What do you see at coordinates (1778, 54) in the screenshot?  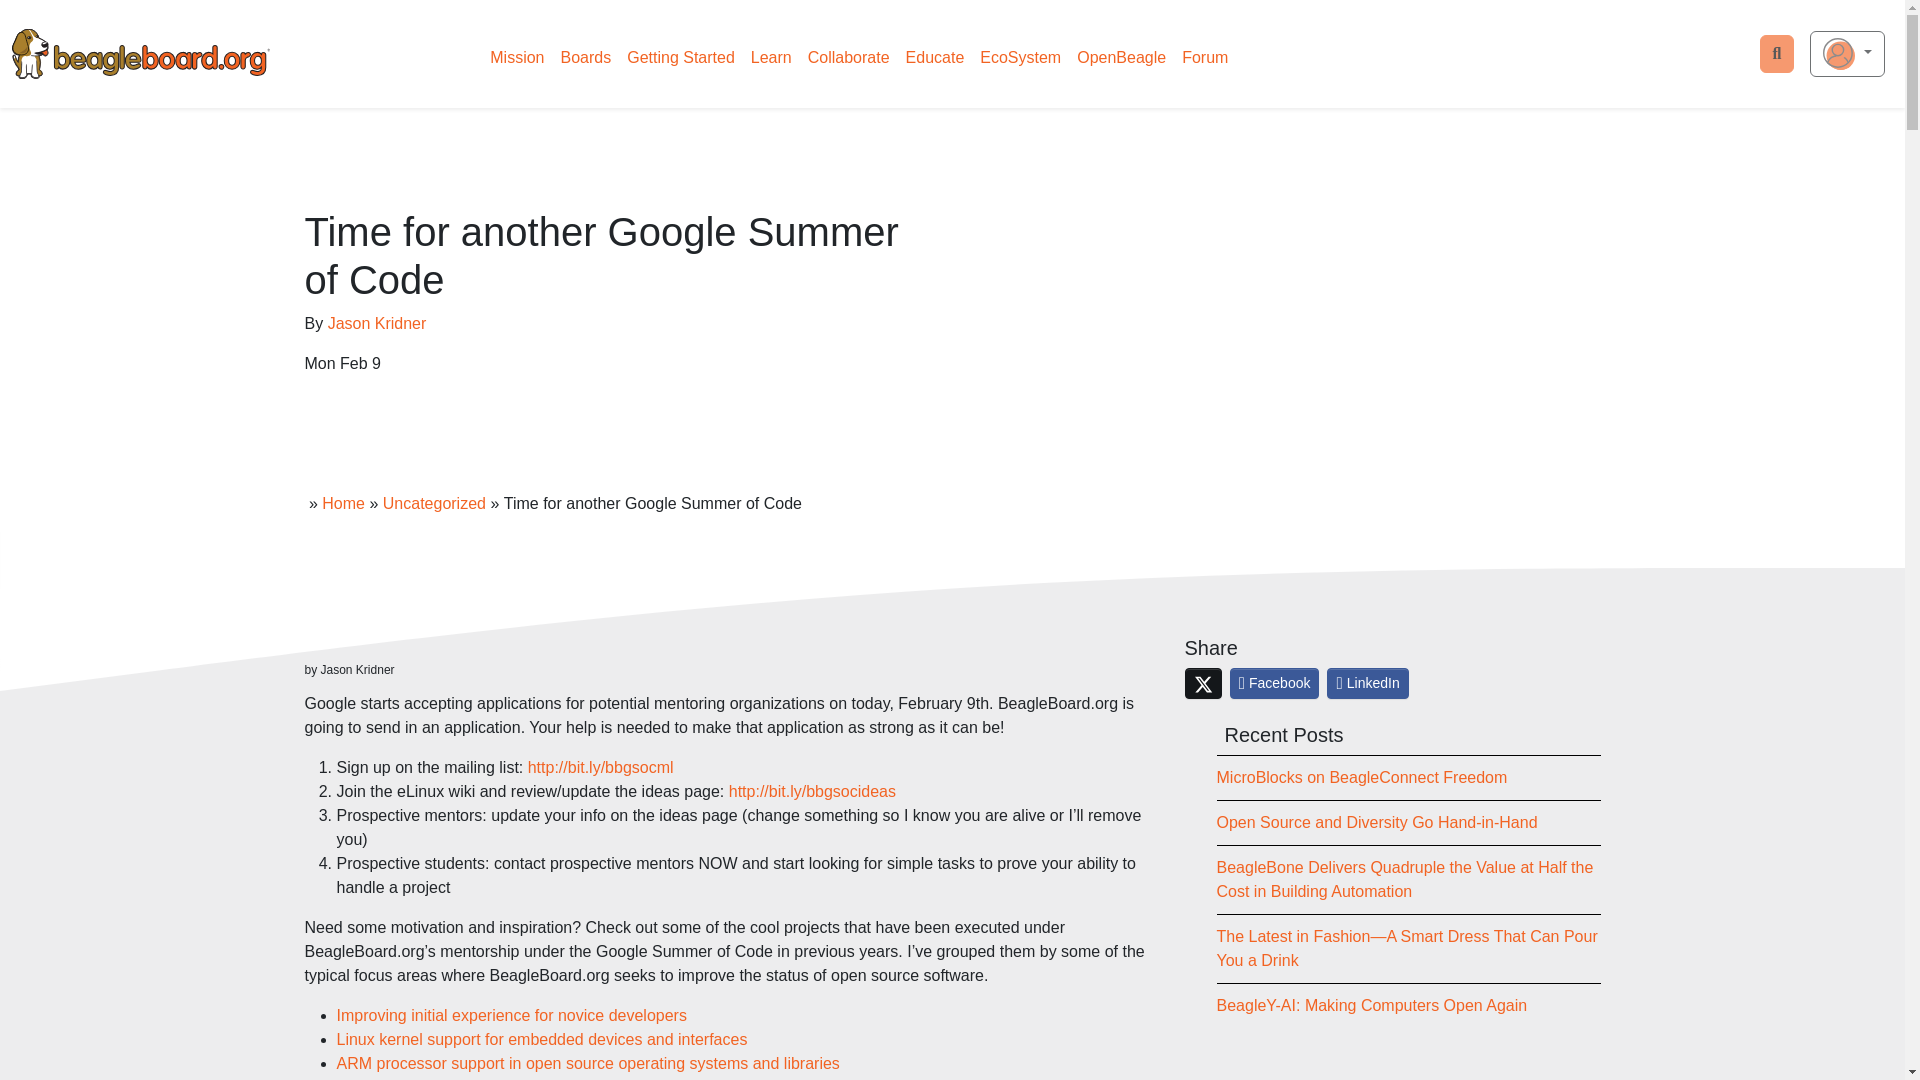 I see `Toggle search` at bounding box center [1778, 54].